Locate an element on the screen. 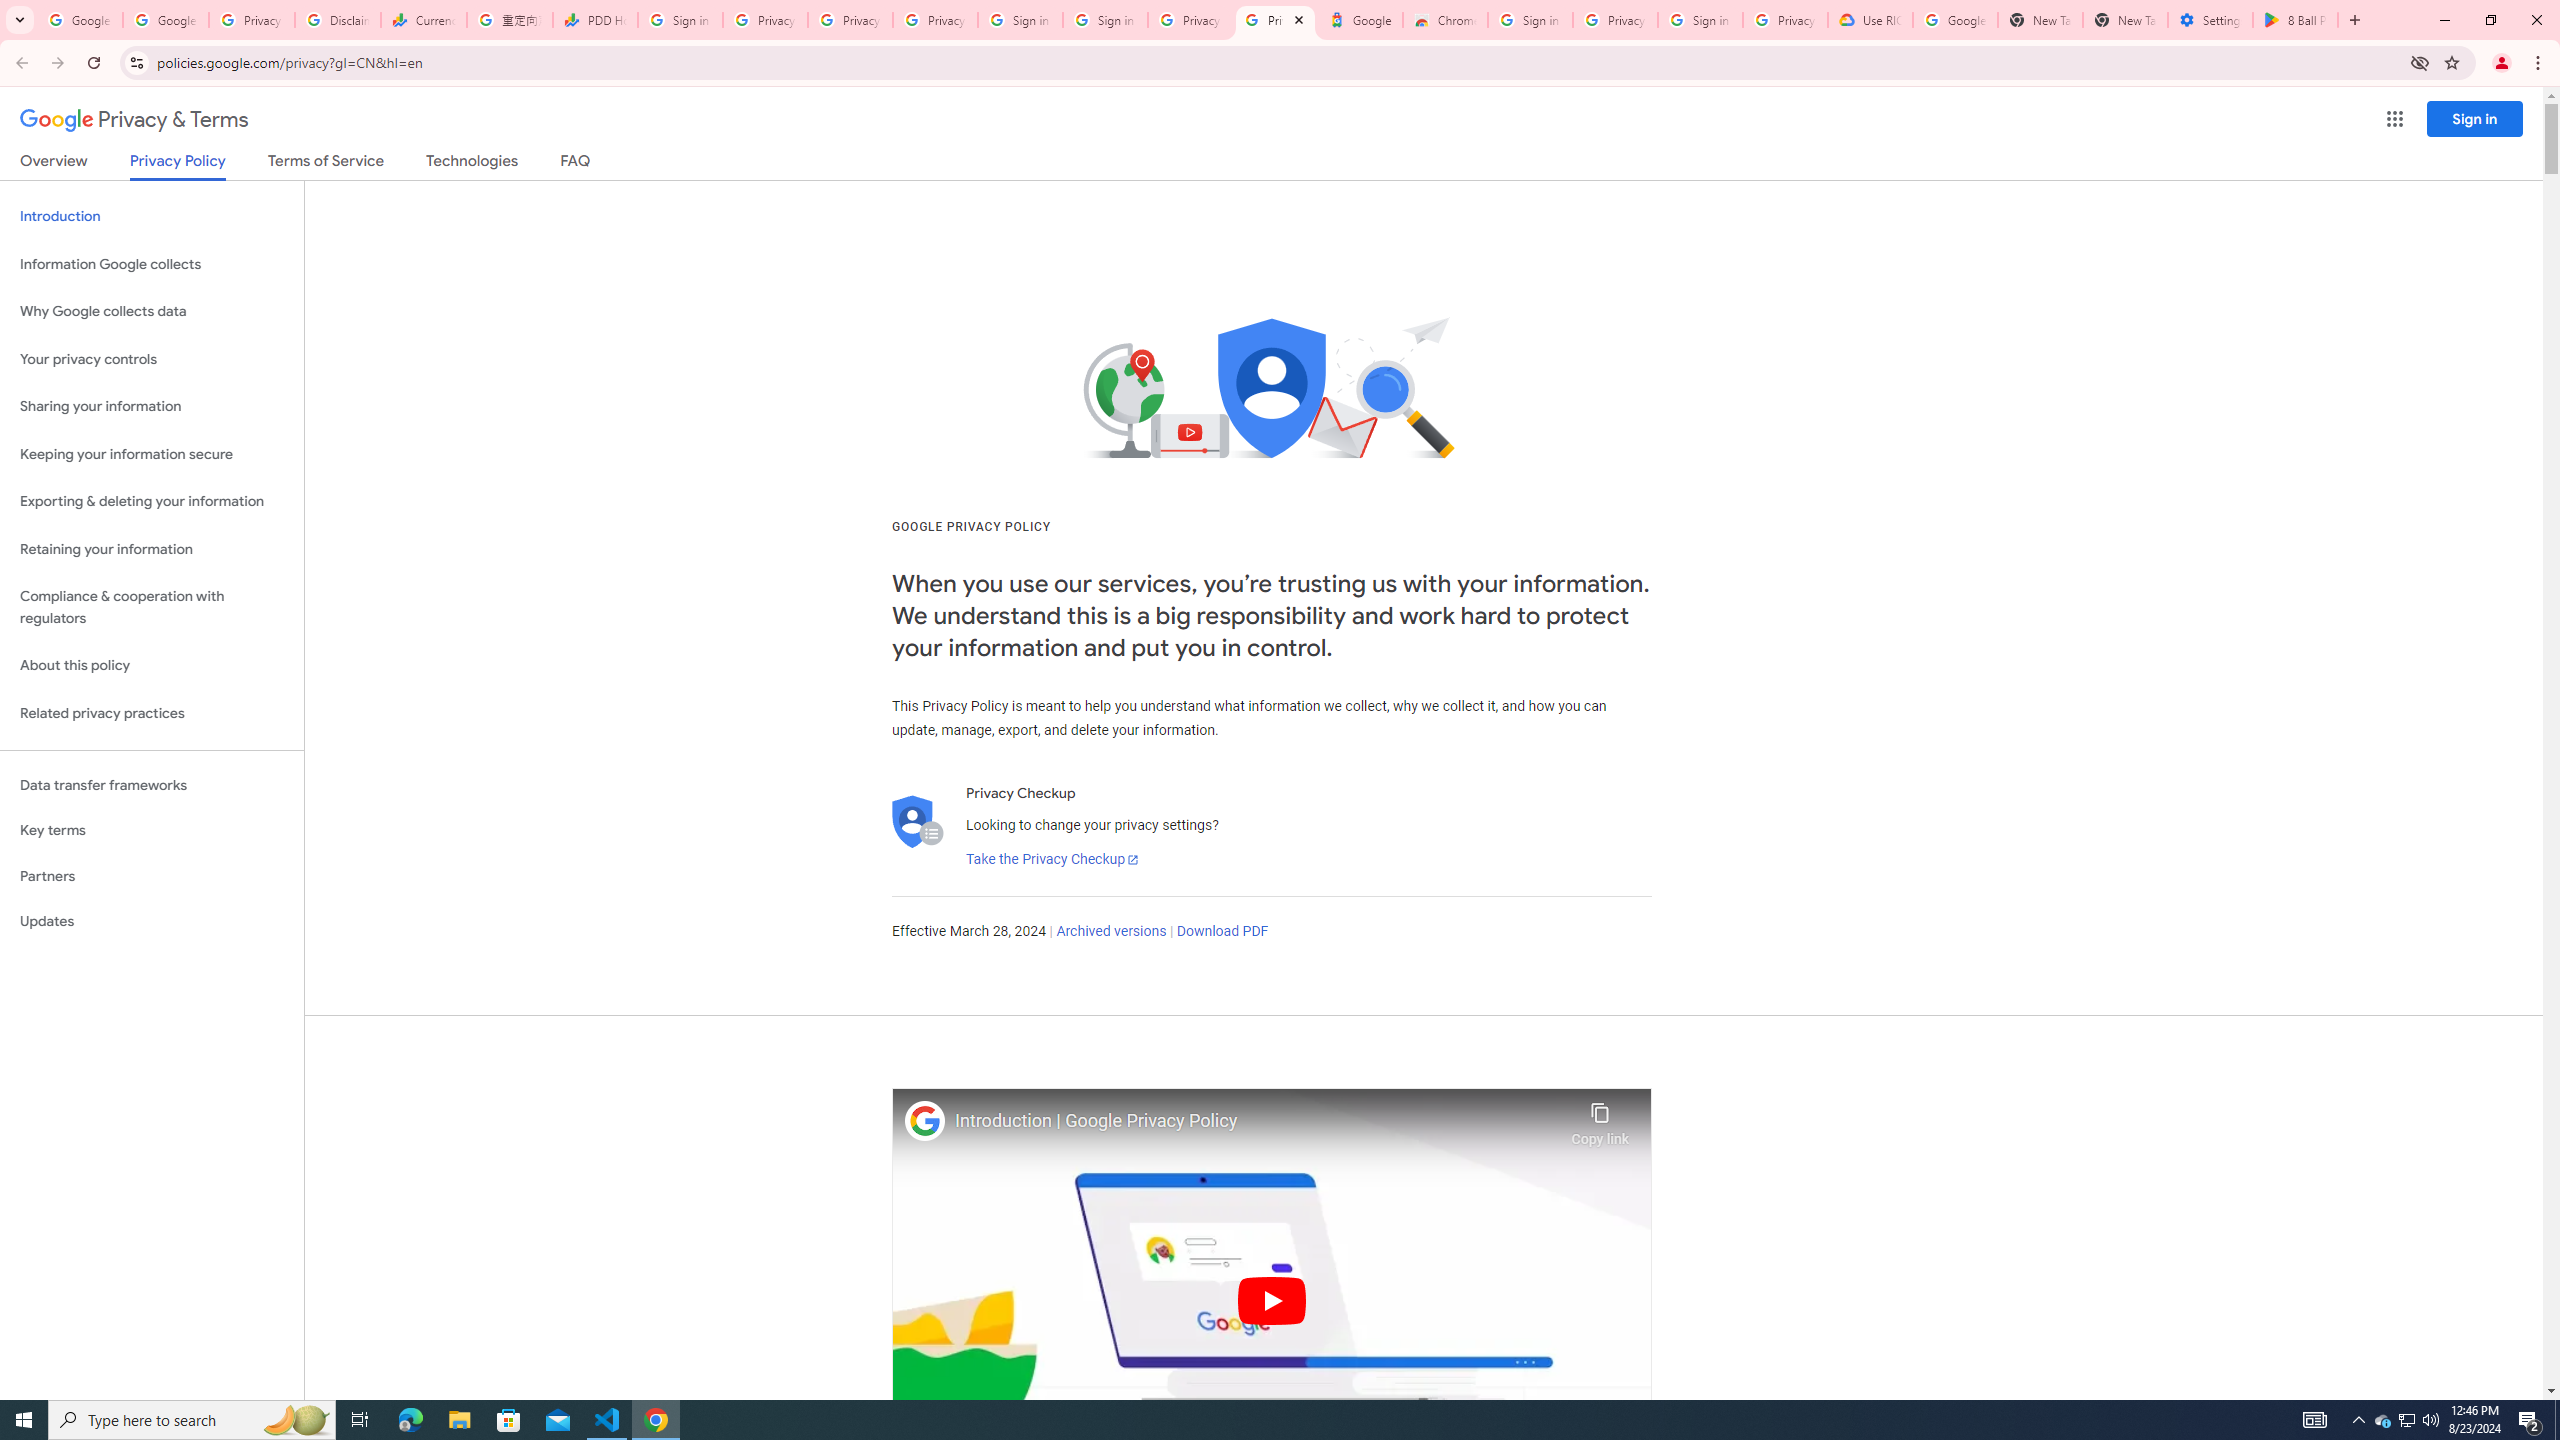 The width and height of the screenshot is (2560, 1440). Take the Privacy Checkup is located at coordinates (1052, 860).